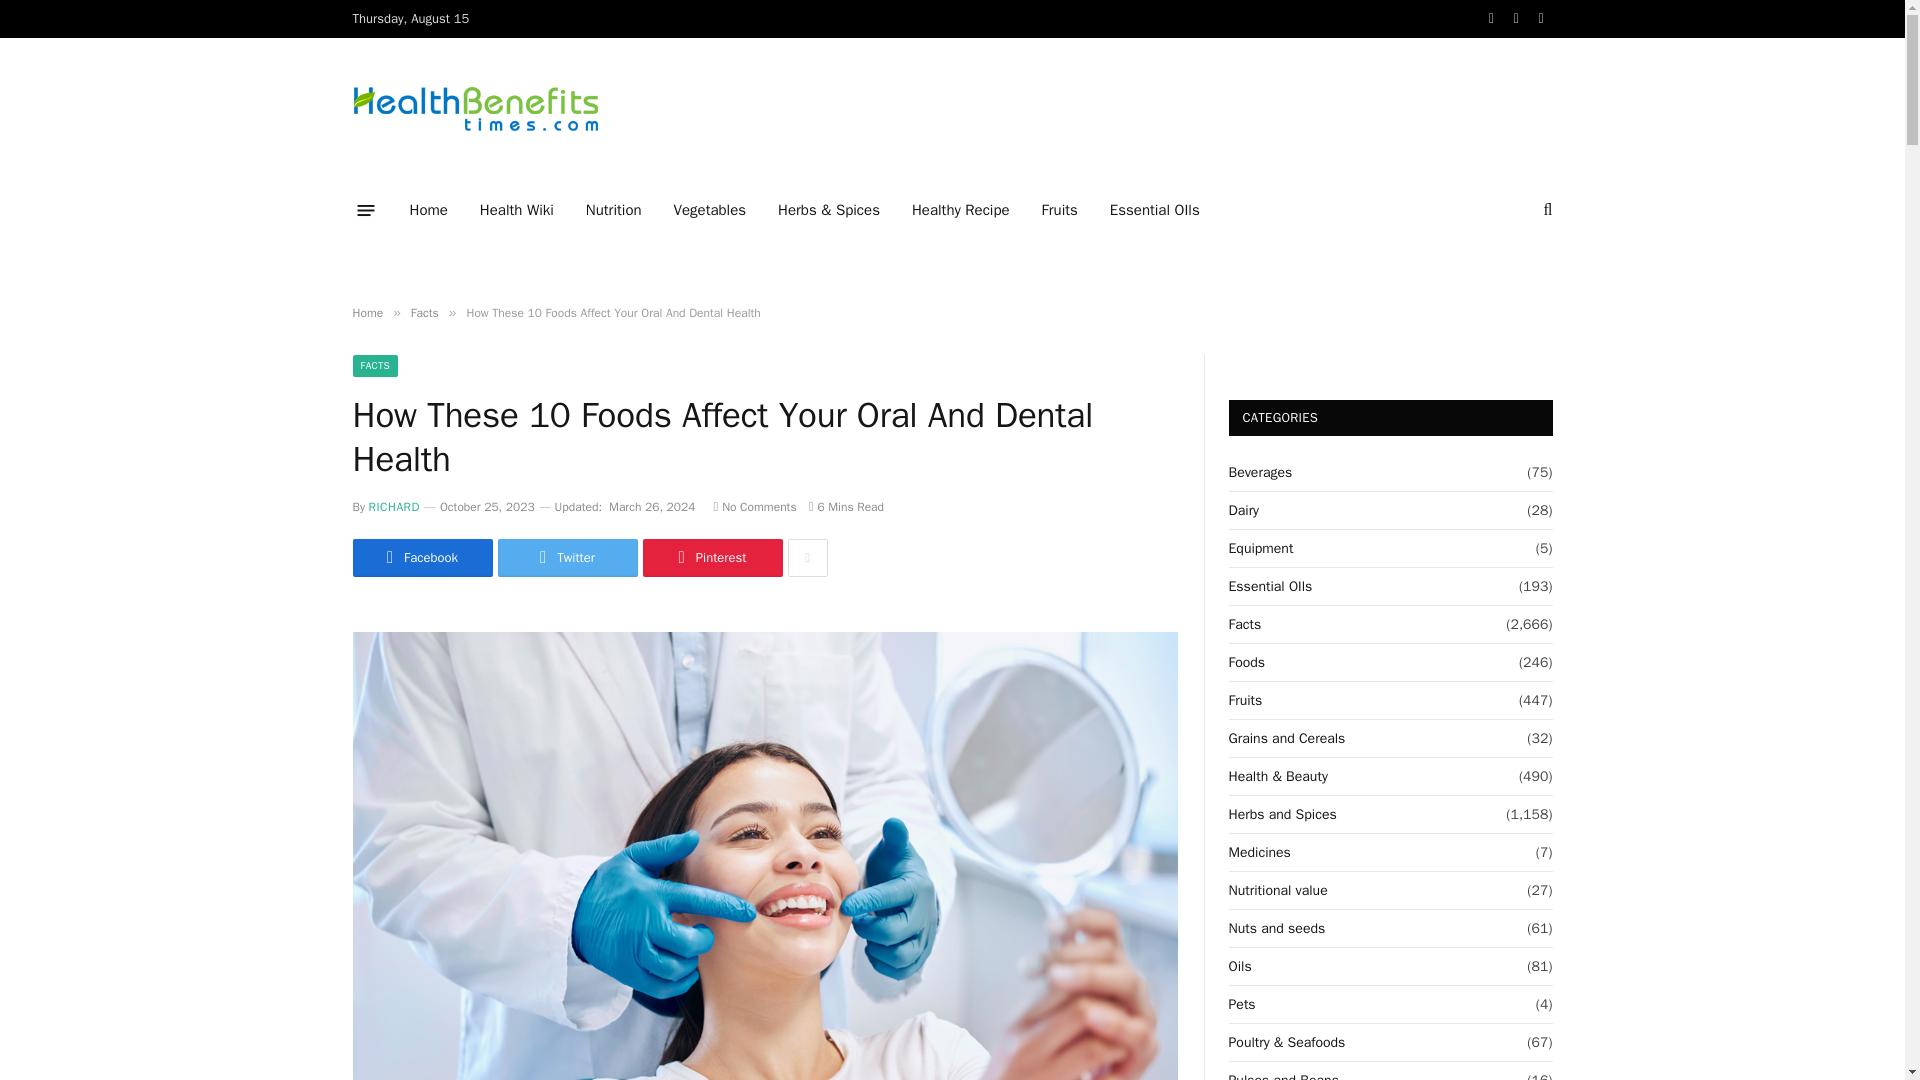 The image size is (1920, 1080). What do you see at coordinates (1060, 210) in the screenshot?
I see `Fruits` at bounding box center [1060, 210].